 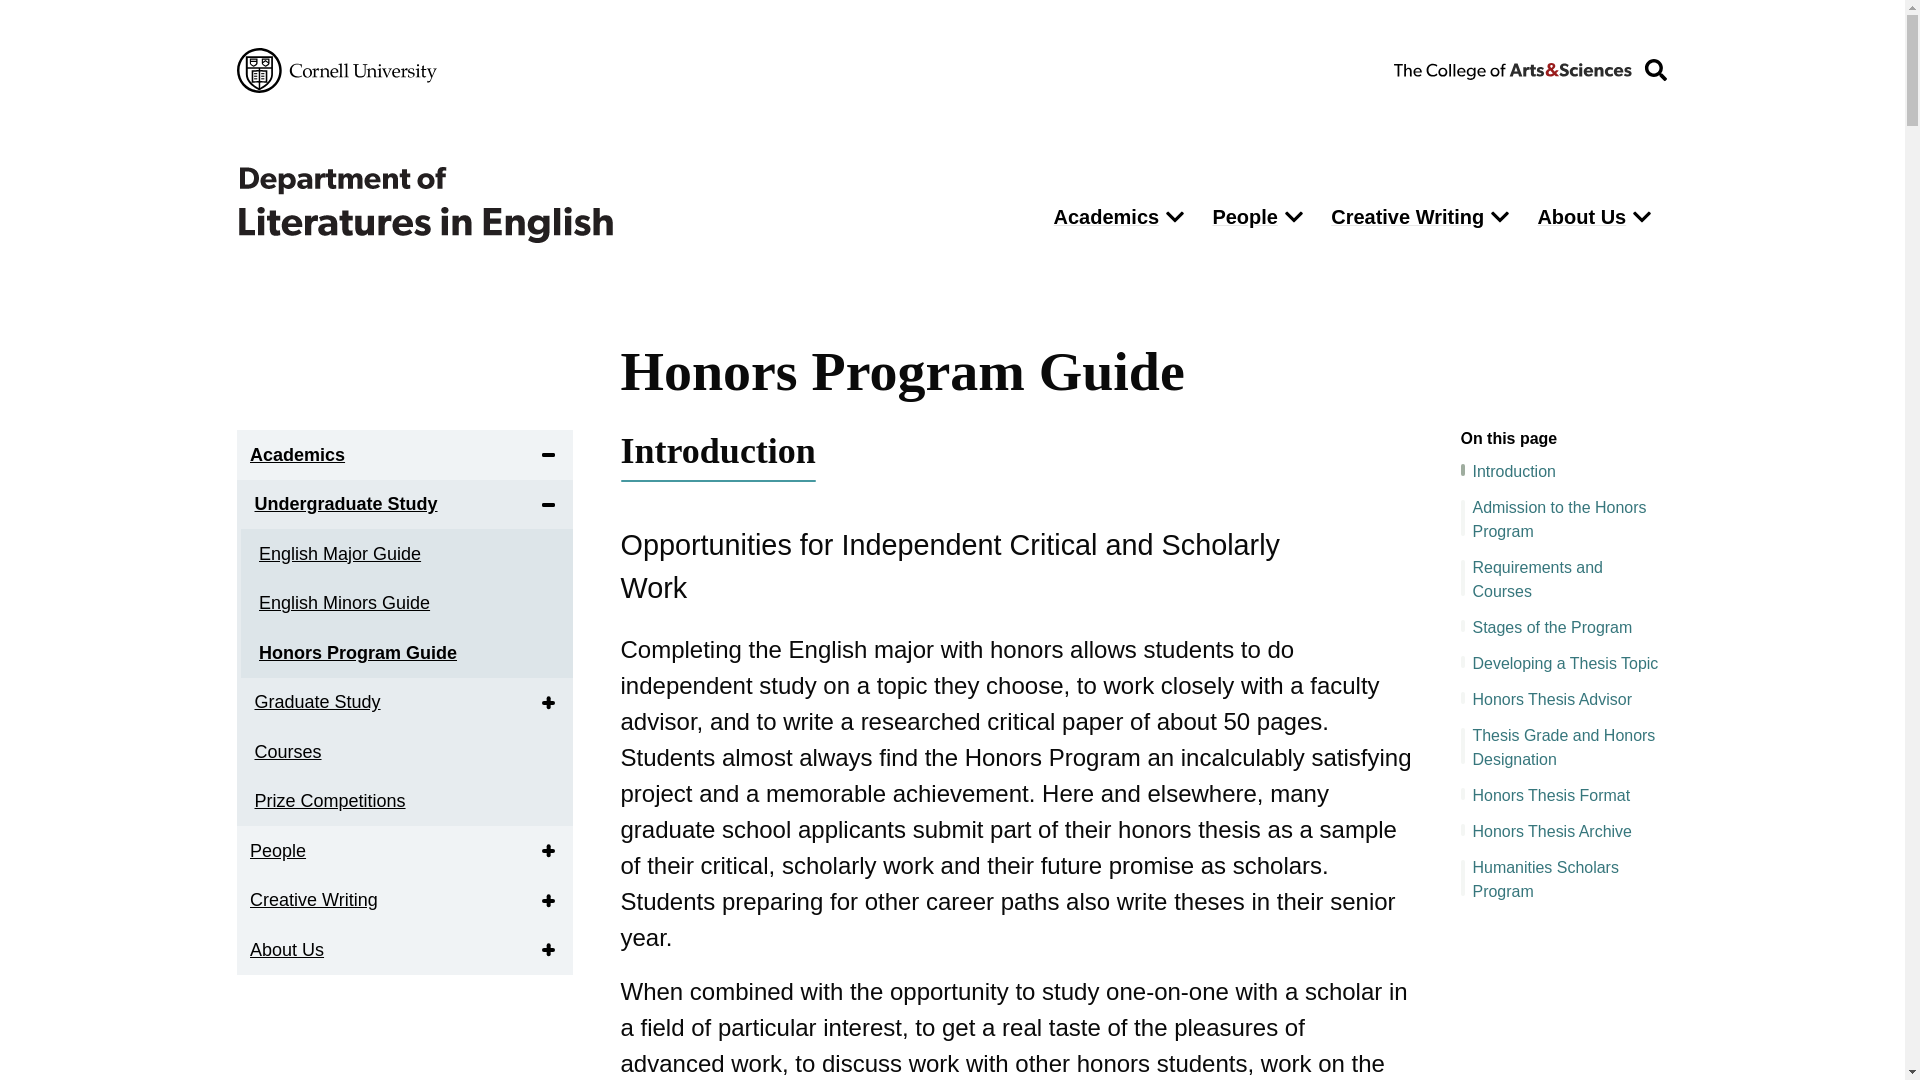 What do you see at coordinates (296, 454) in the screenshot?
I see `Academics` at bounding box center [296, 454].